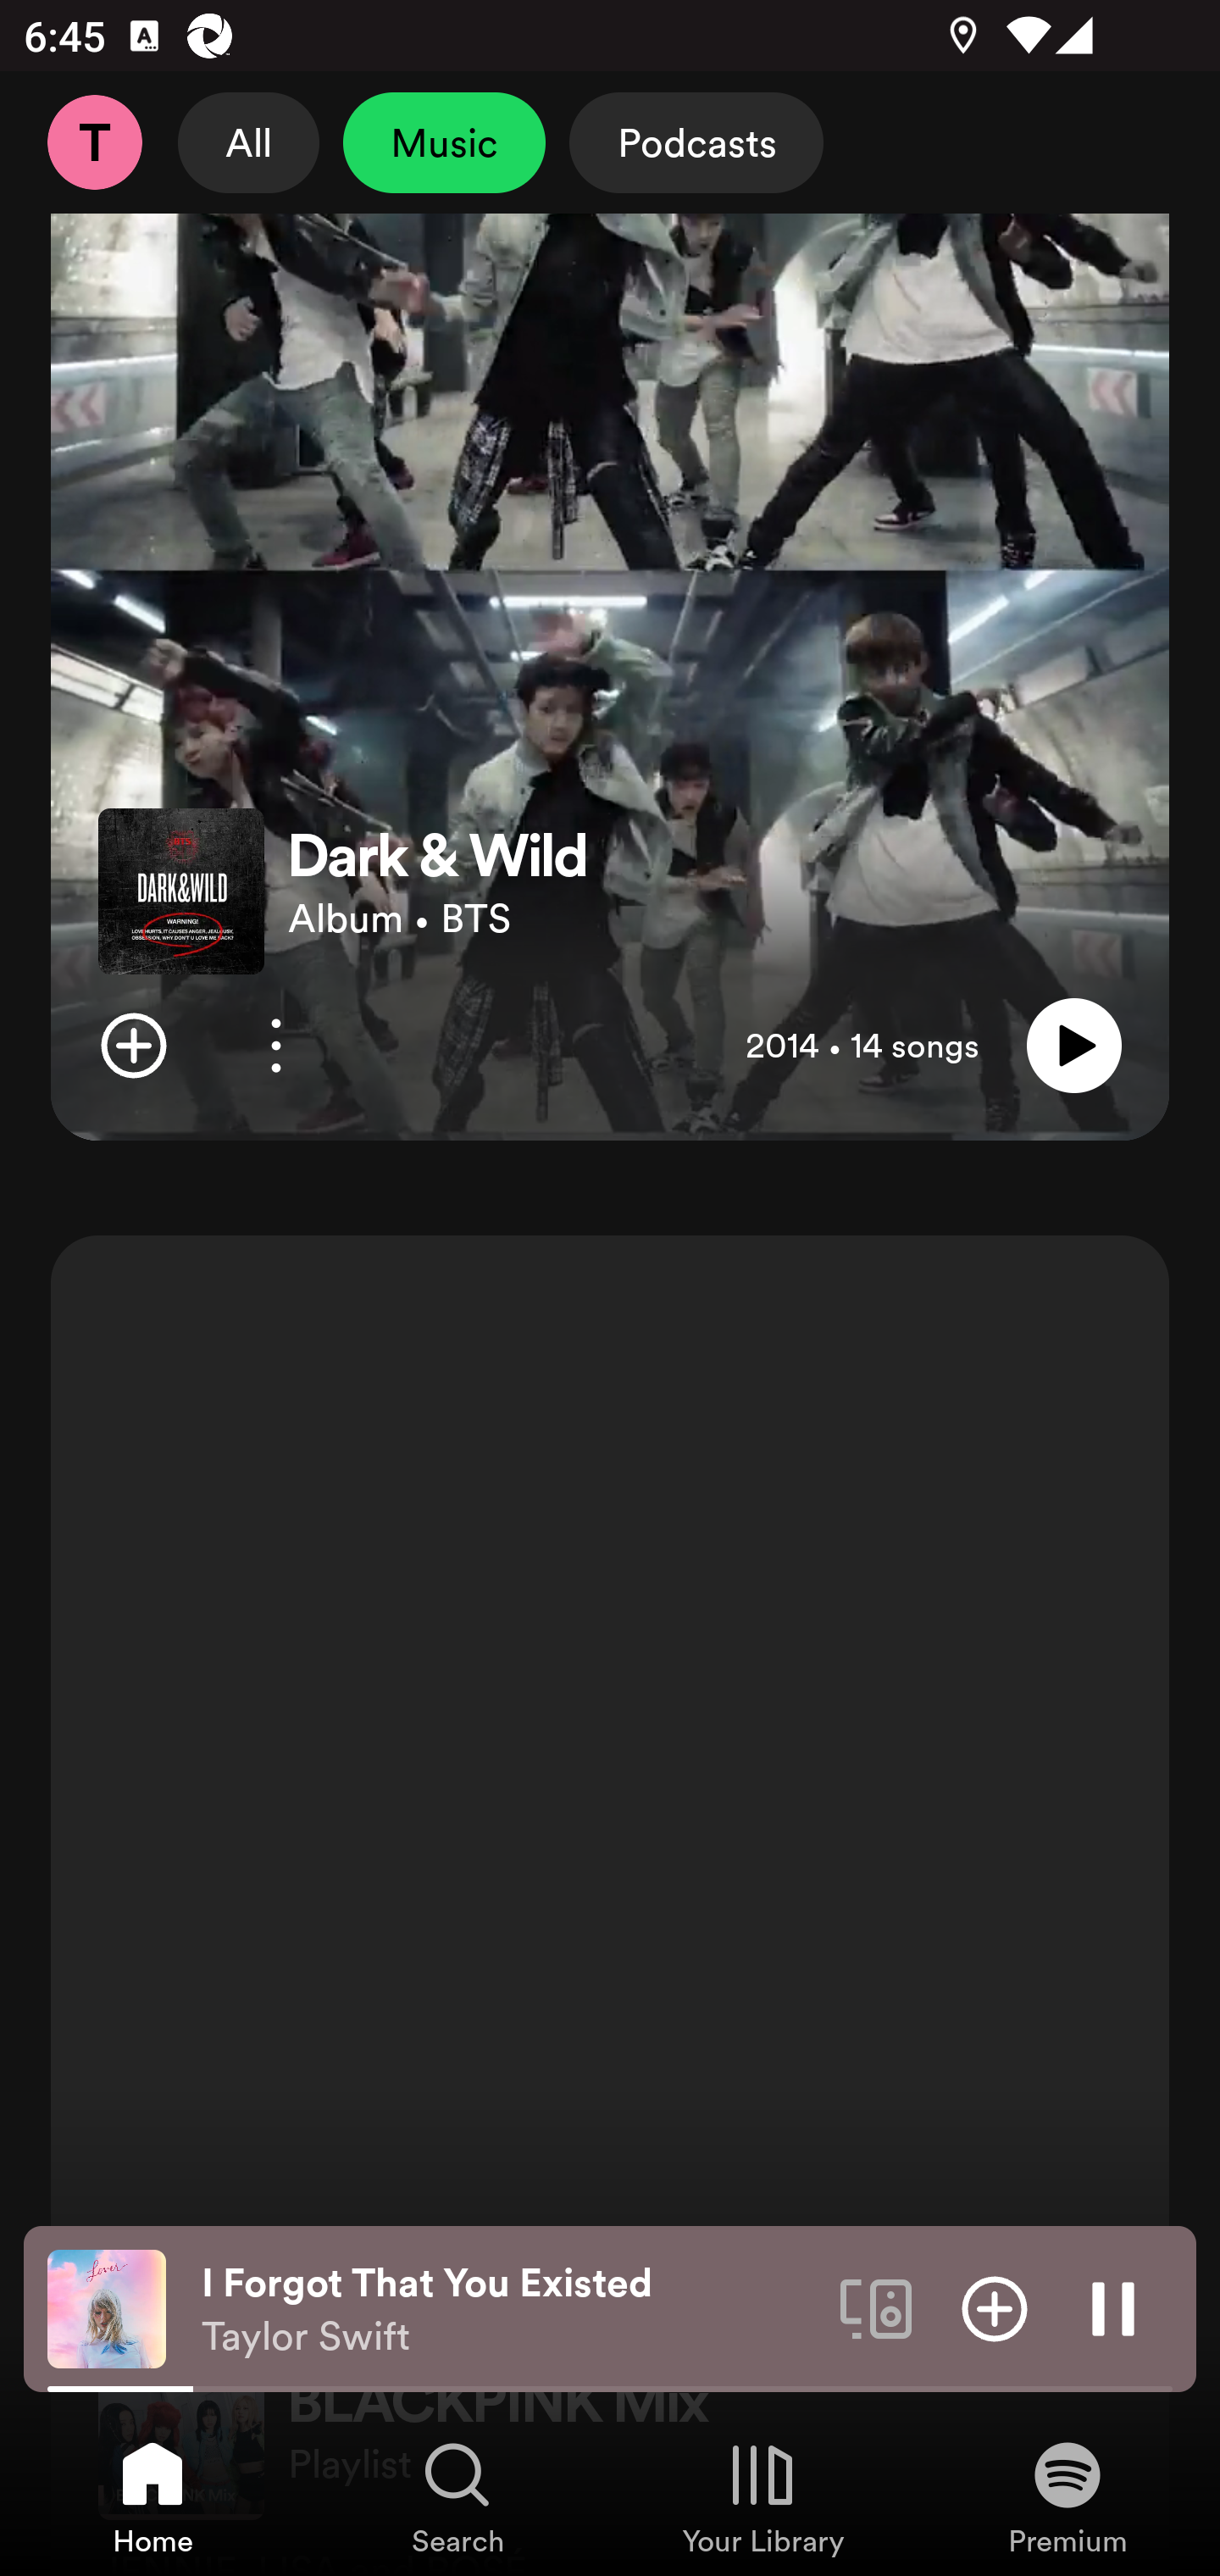 The height and width of the screenshot is (2576, 1220). I want to click on Pause, so click(1113, 2307).